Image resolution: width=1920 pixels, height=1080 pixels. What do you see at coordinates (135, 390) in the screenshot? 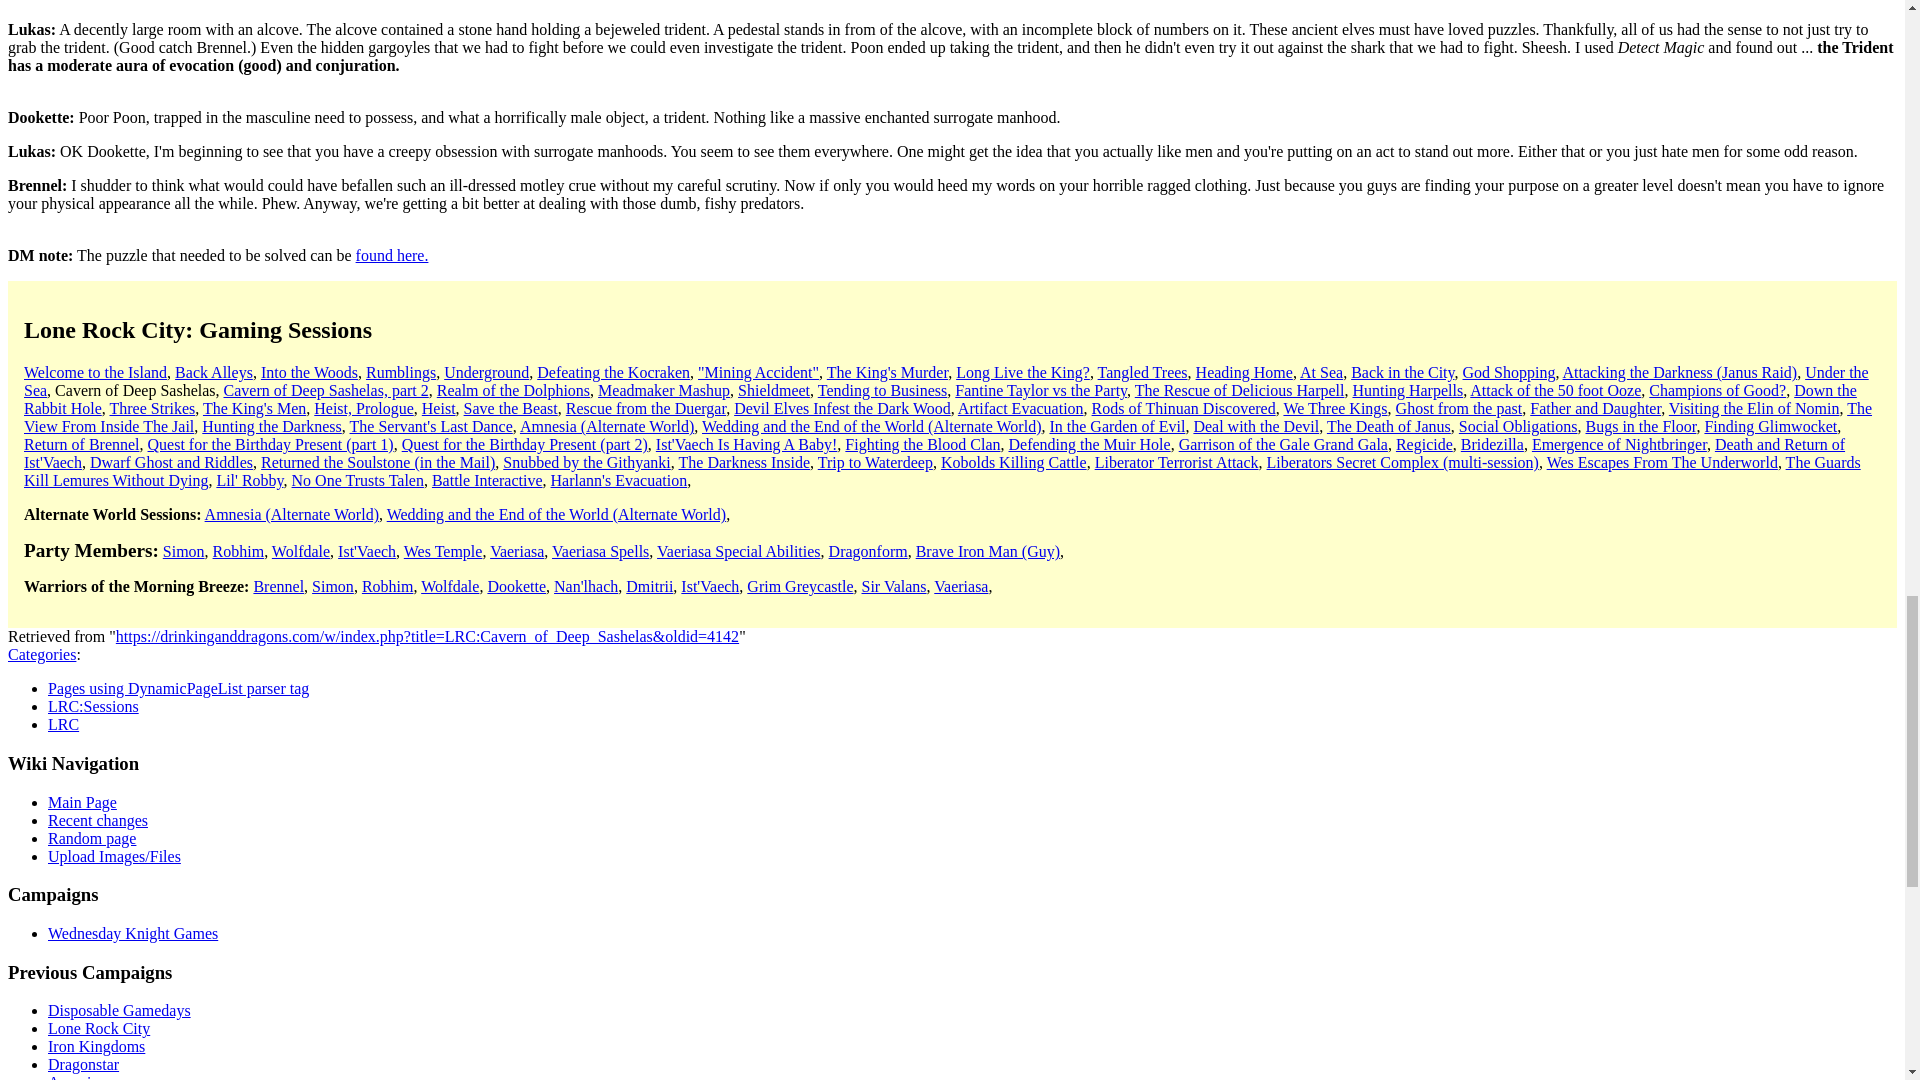
I see `Cavern of Deep Sashelas` at bounding box center [135, 390].